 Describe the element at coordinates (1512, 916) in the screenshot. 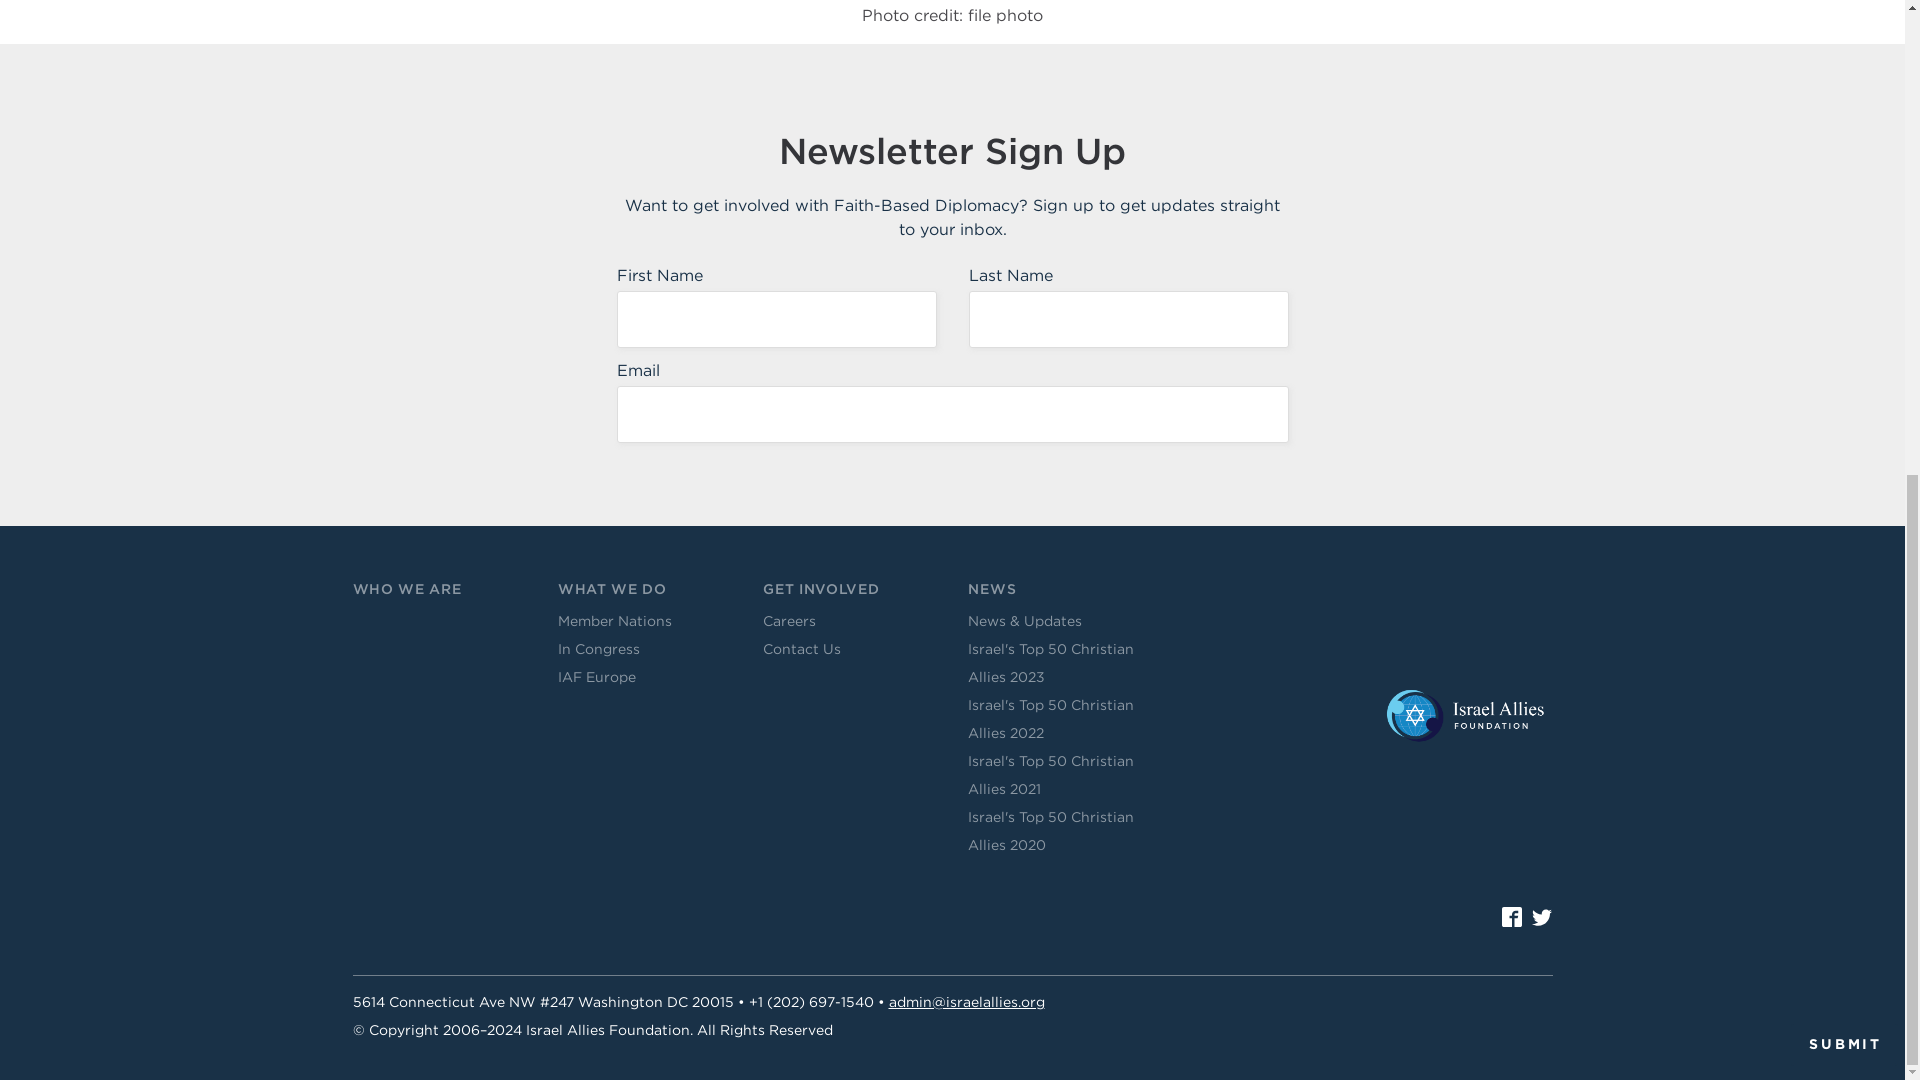

I see `Facebook` at that location.